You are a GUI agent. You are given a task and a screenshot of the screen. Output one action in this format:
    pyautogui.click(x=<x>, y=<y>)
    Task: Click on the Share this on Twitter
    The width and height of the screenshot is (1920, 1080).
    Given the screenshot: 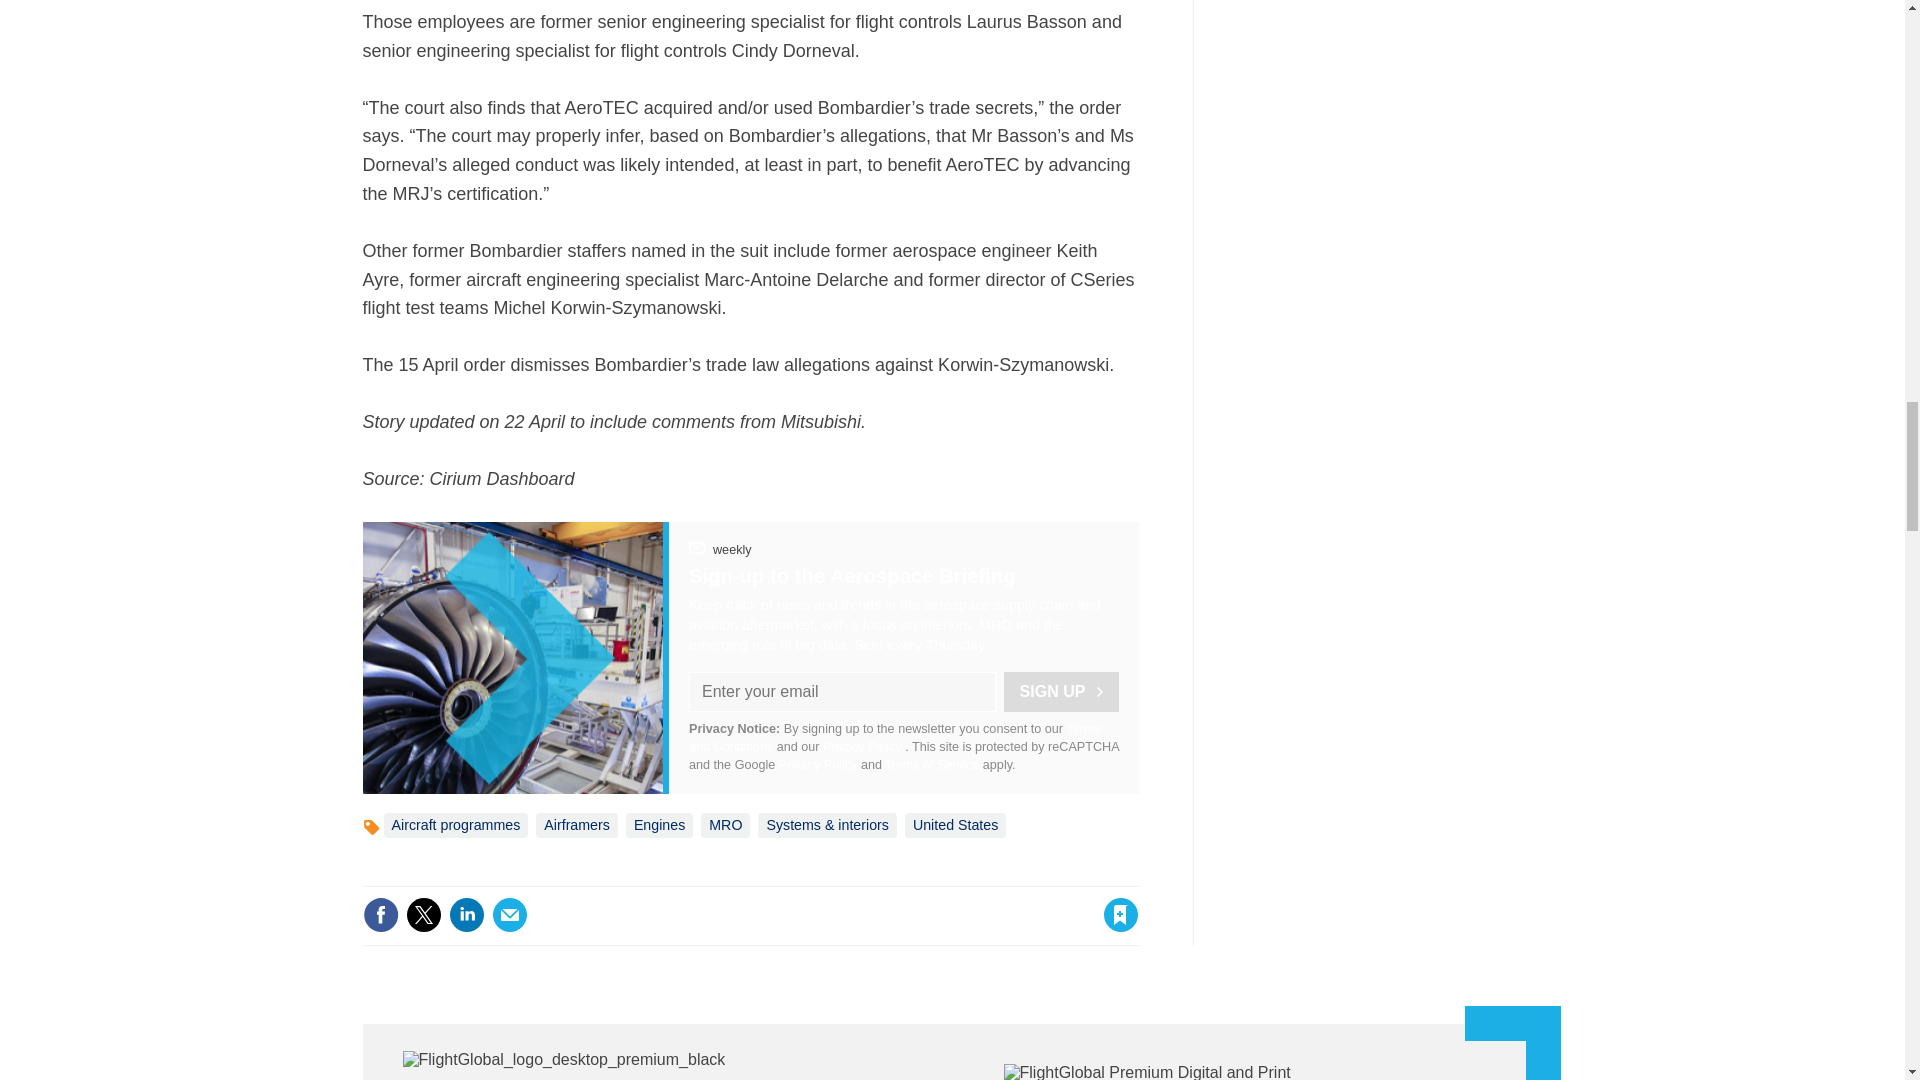 What is the action you would take?
    pyautogui.click(x=423, y=915)
    